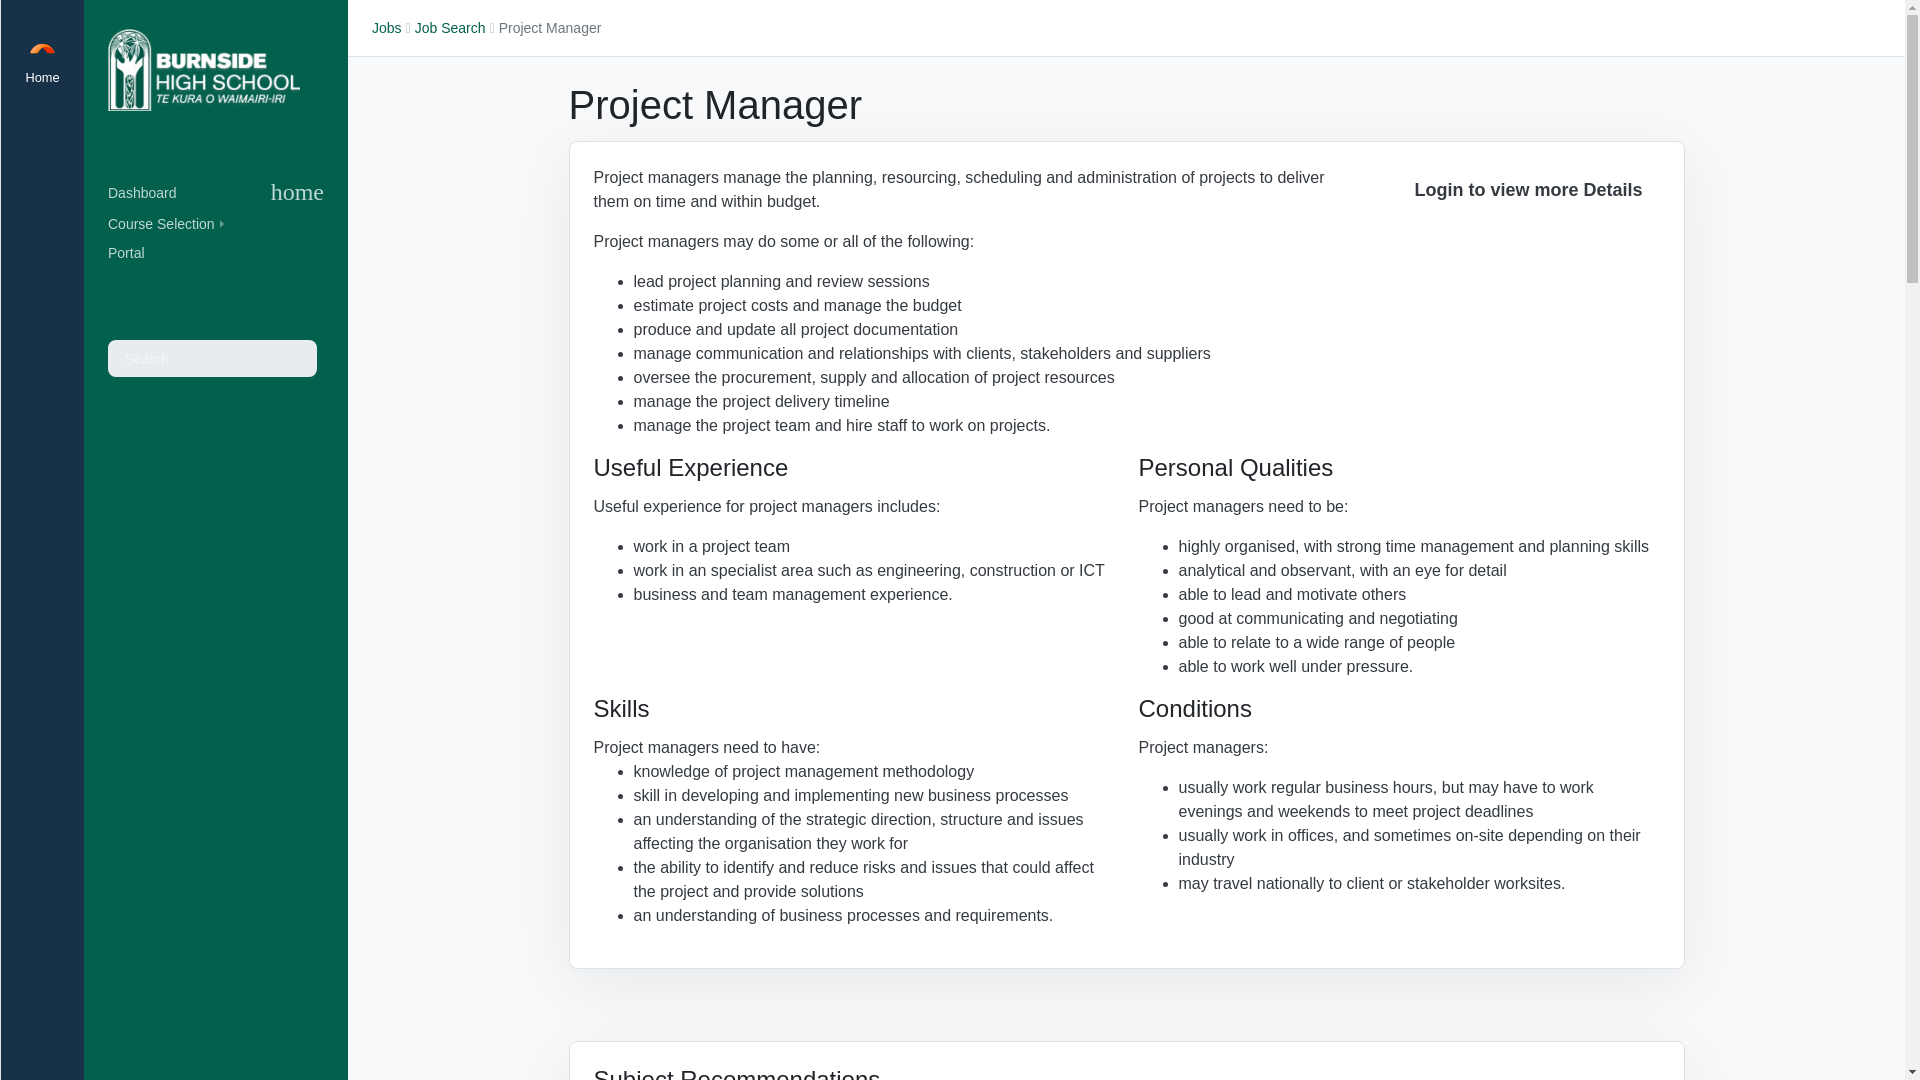  Describe the element at coordinates (203, 70) in the screenshot. I see `Burnside High School` at that location.